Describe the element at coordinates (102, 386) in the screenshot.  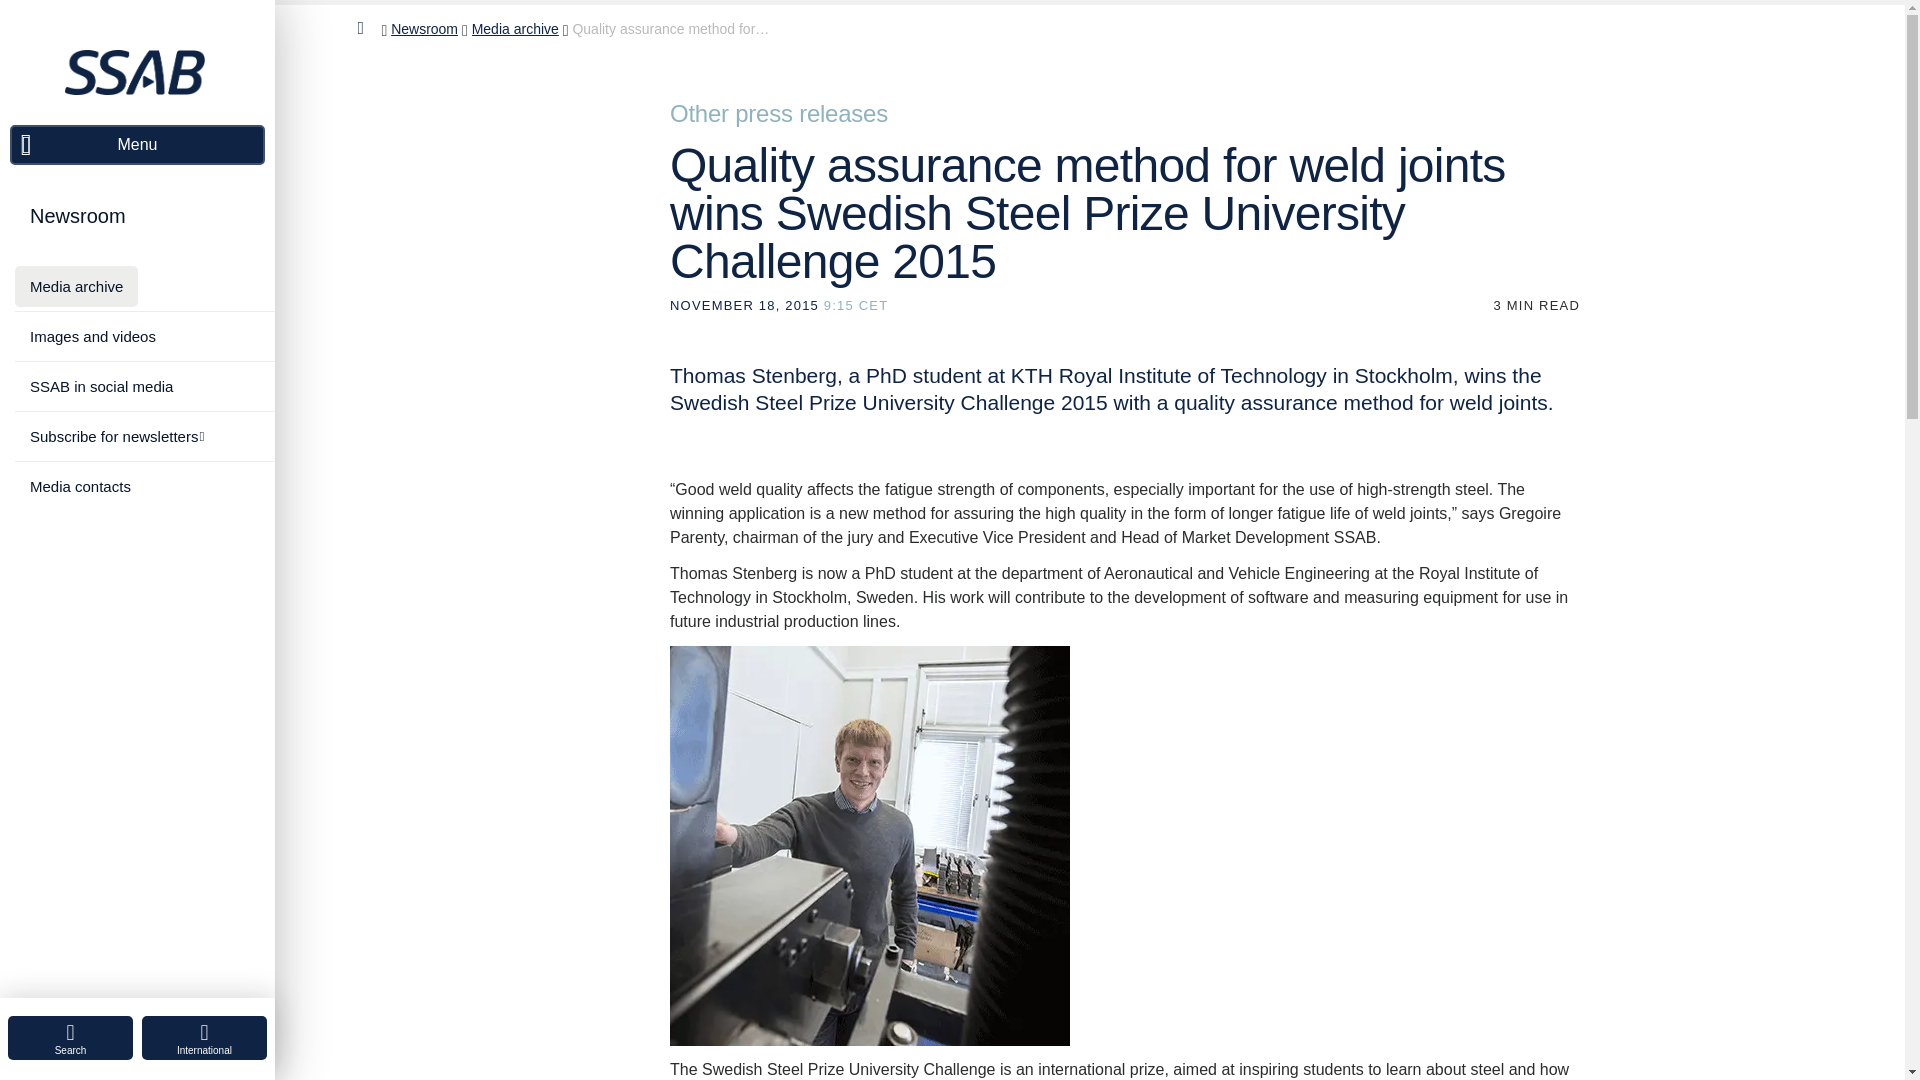
I see `SSAB in social media` at that location.